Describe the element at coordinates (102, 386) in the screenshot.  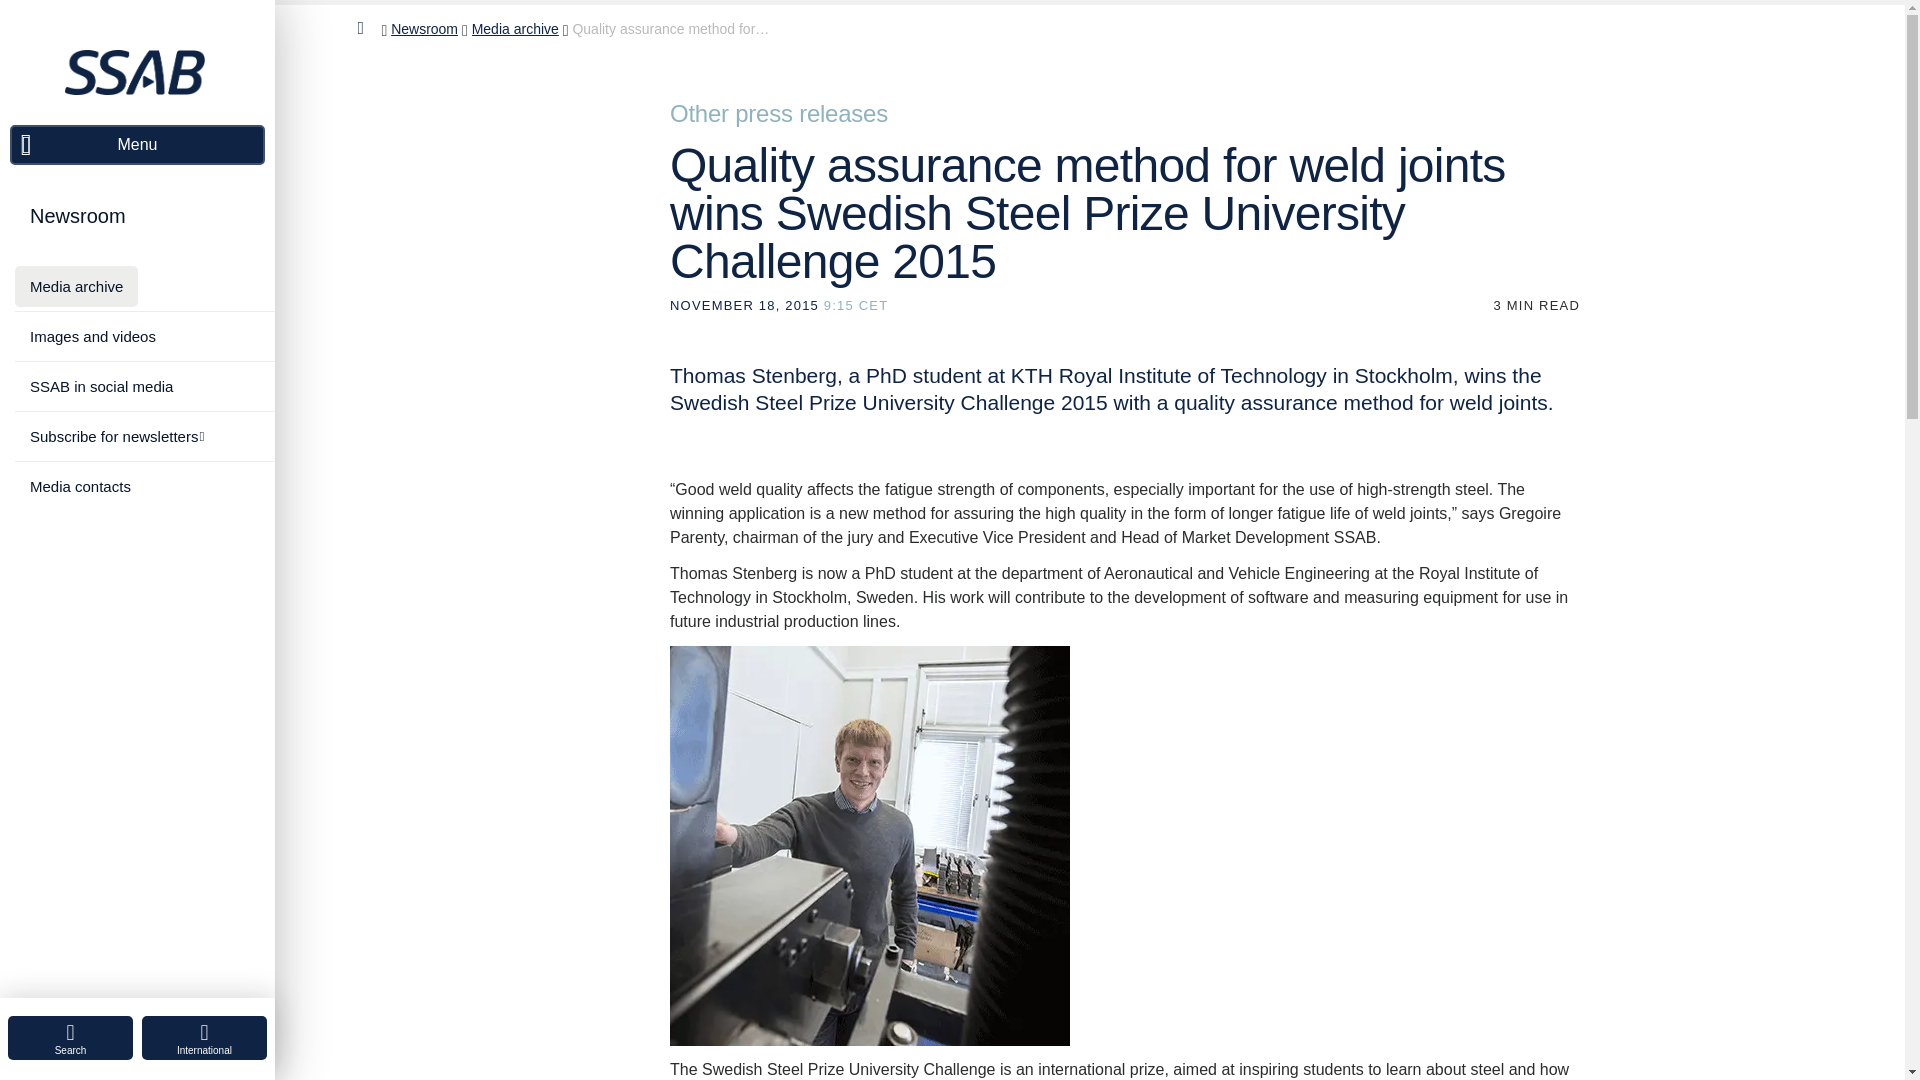
I see `SSAB in social media` at that location.